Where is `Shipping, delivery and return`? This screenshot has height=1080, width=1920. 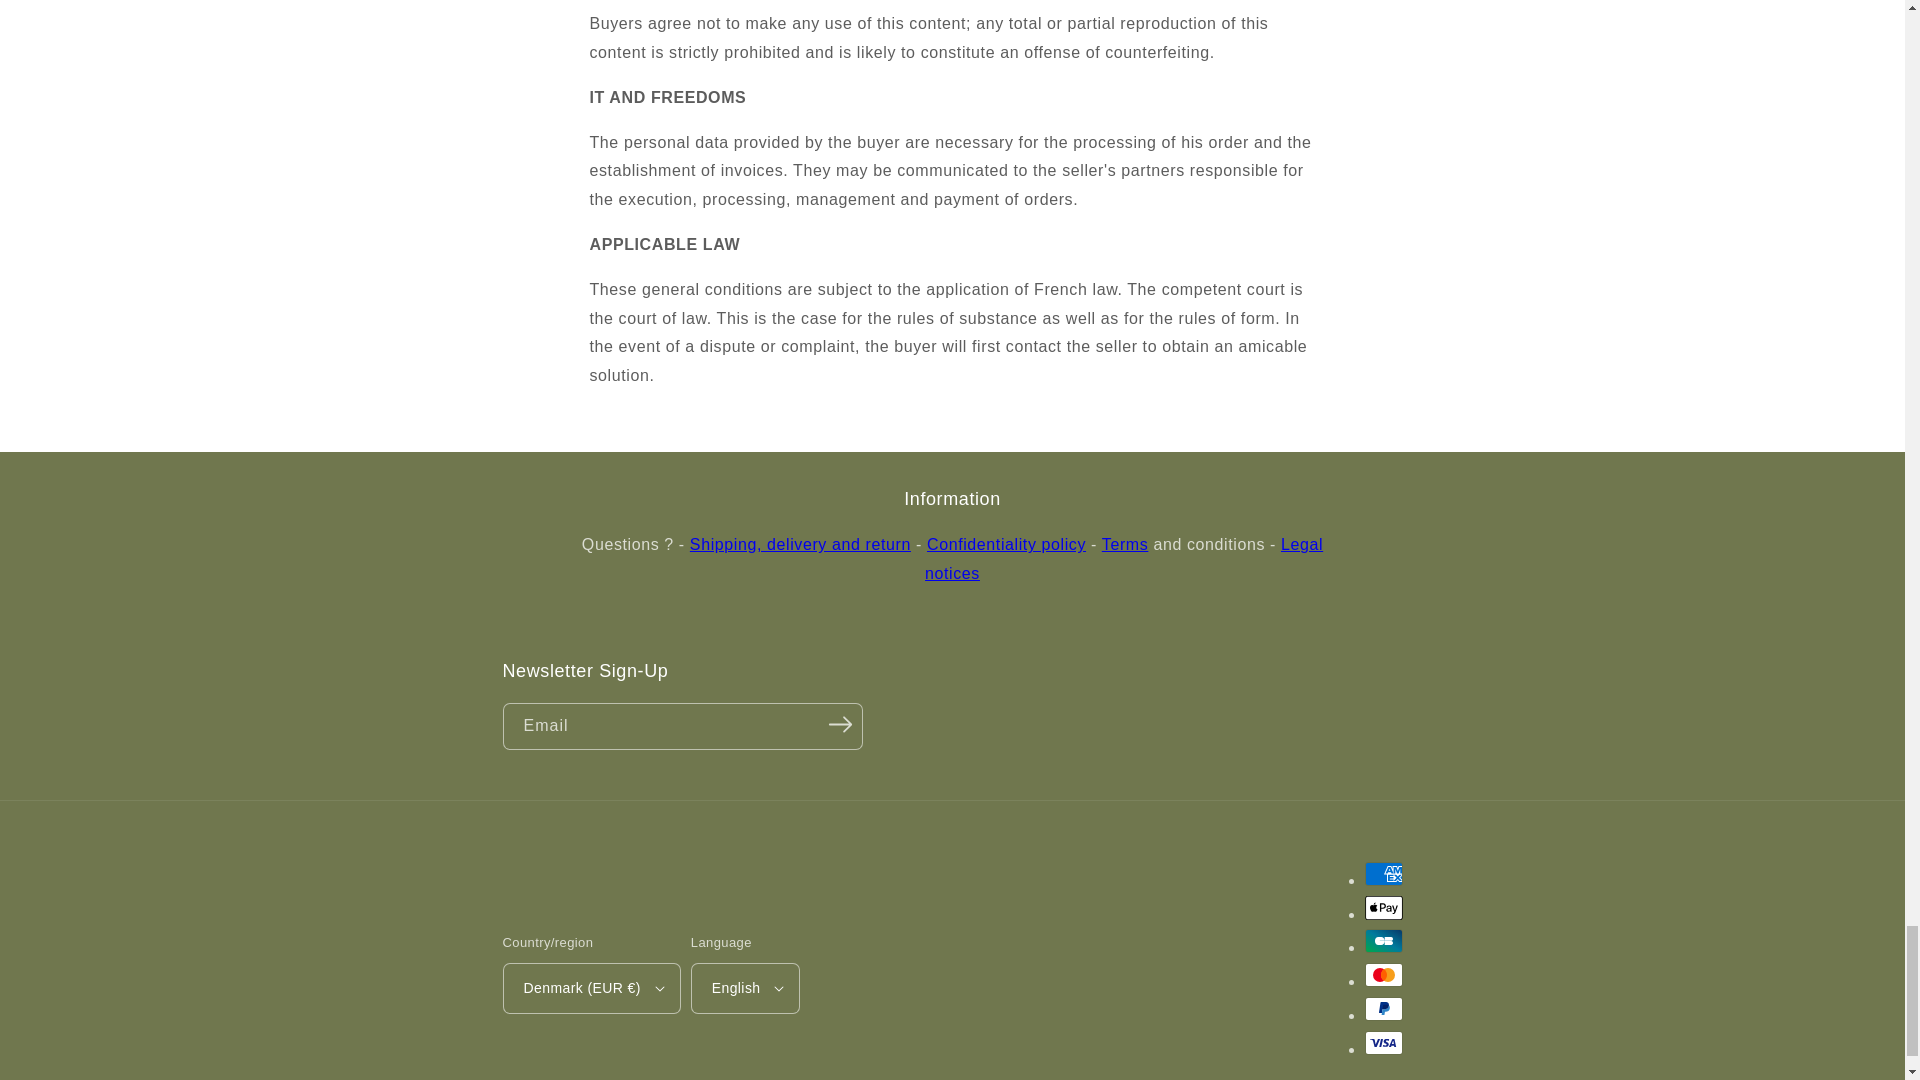
Shipping, delivery and return is located at coordinates (800, 544).